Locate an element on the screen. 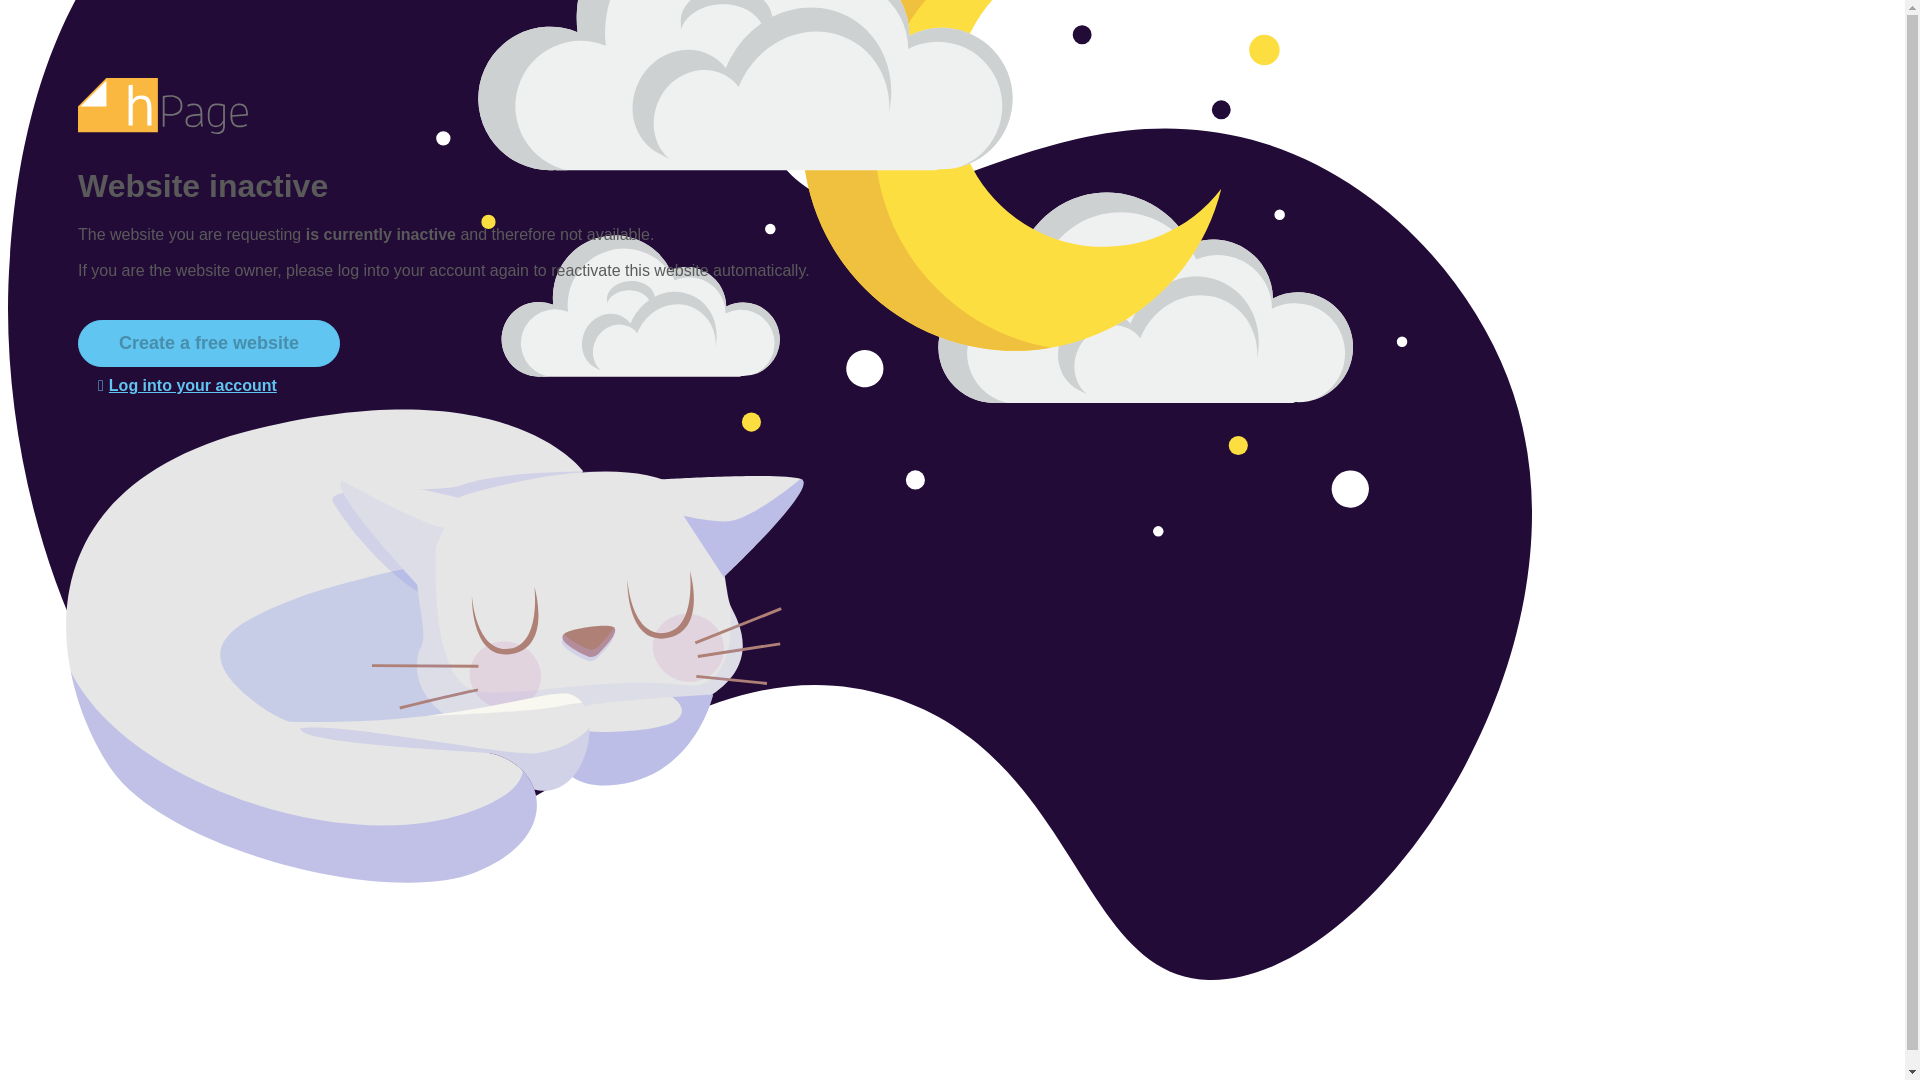 The image size is (1920, 1080). Create a free website is located at coordinates (208, 343).